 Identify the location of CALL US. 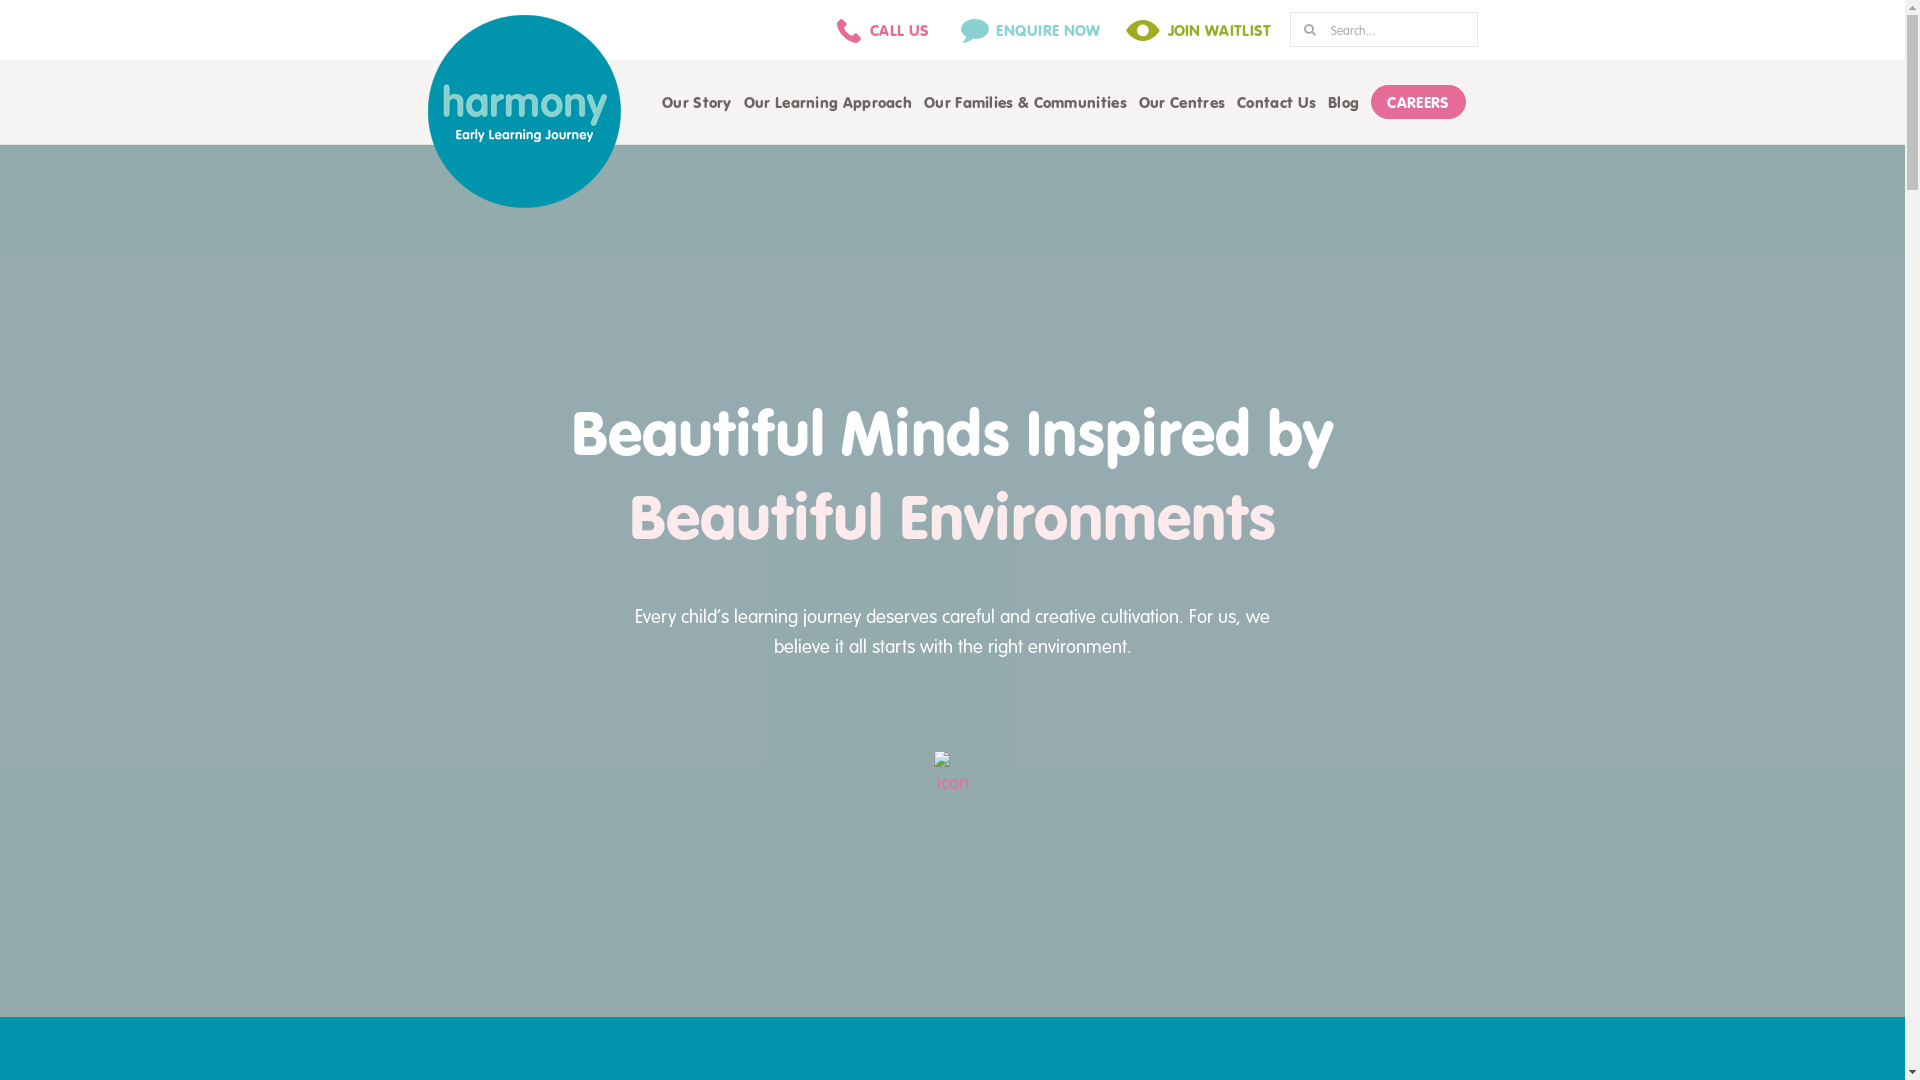
(879, 30).